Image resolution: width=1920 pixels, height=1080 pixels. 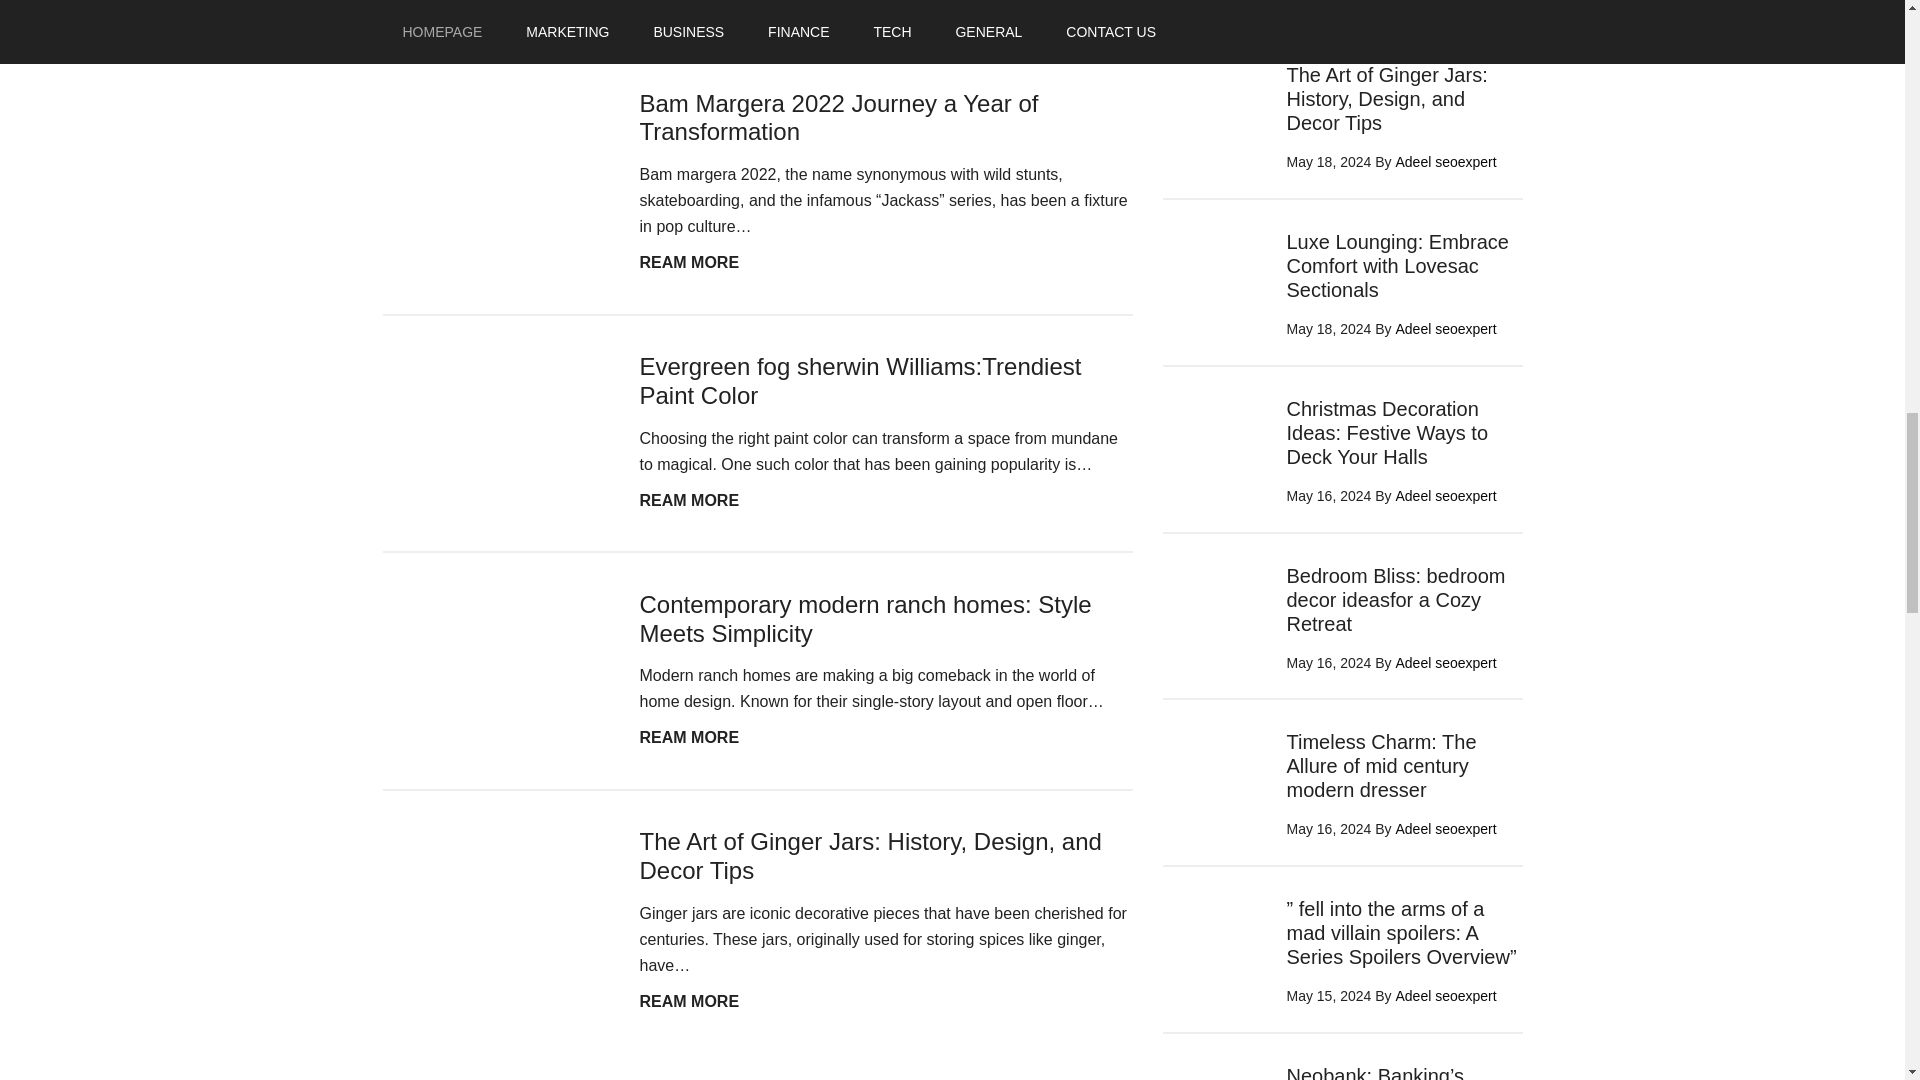 What do you see at coordinates (494, 416) in the screenshot?
I see `Homepage 7` at bounding box center [494, 416].